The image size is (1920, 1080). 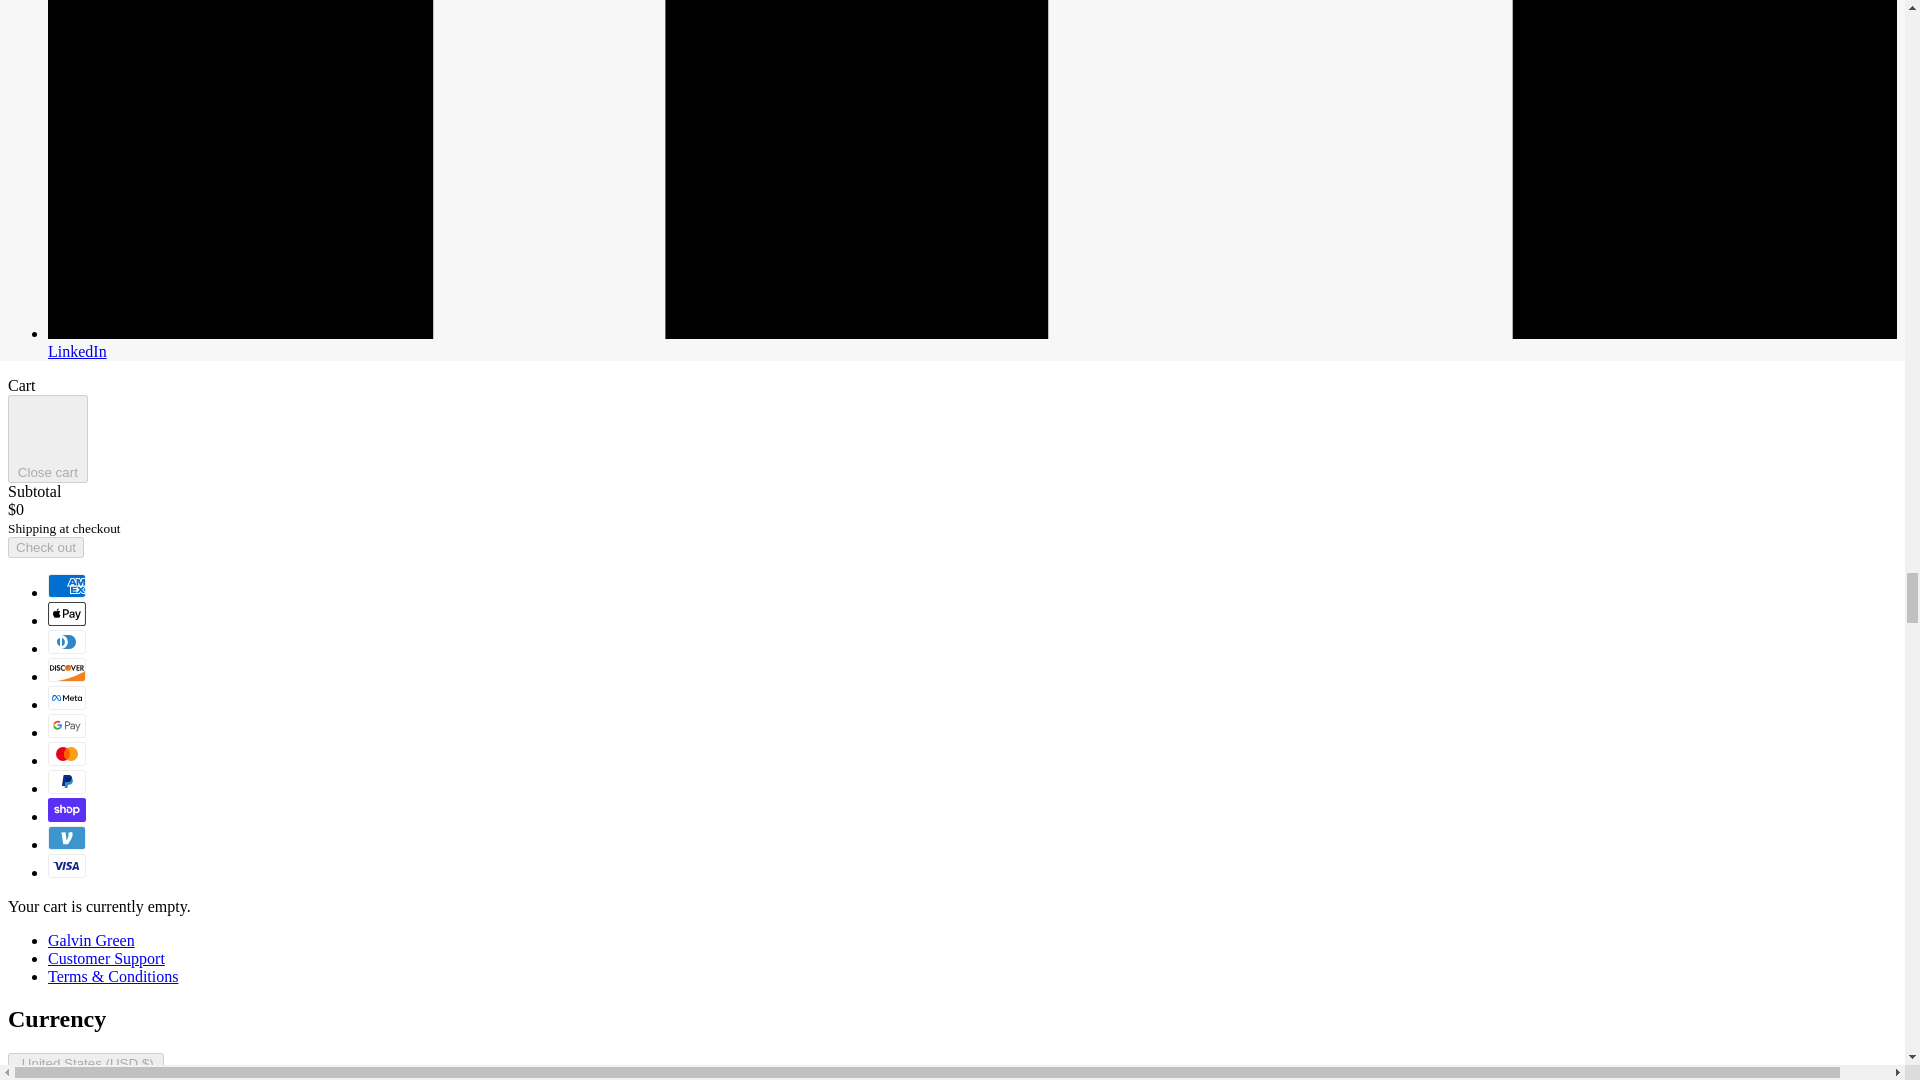 I want to click on Google Pay, so click(x=67, y=725).